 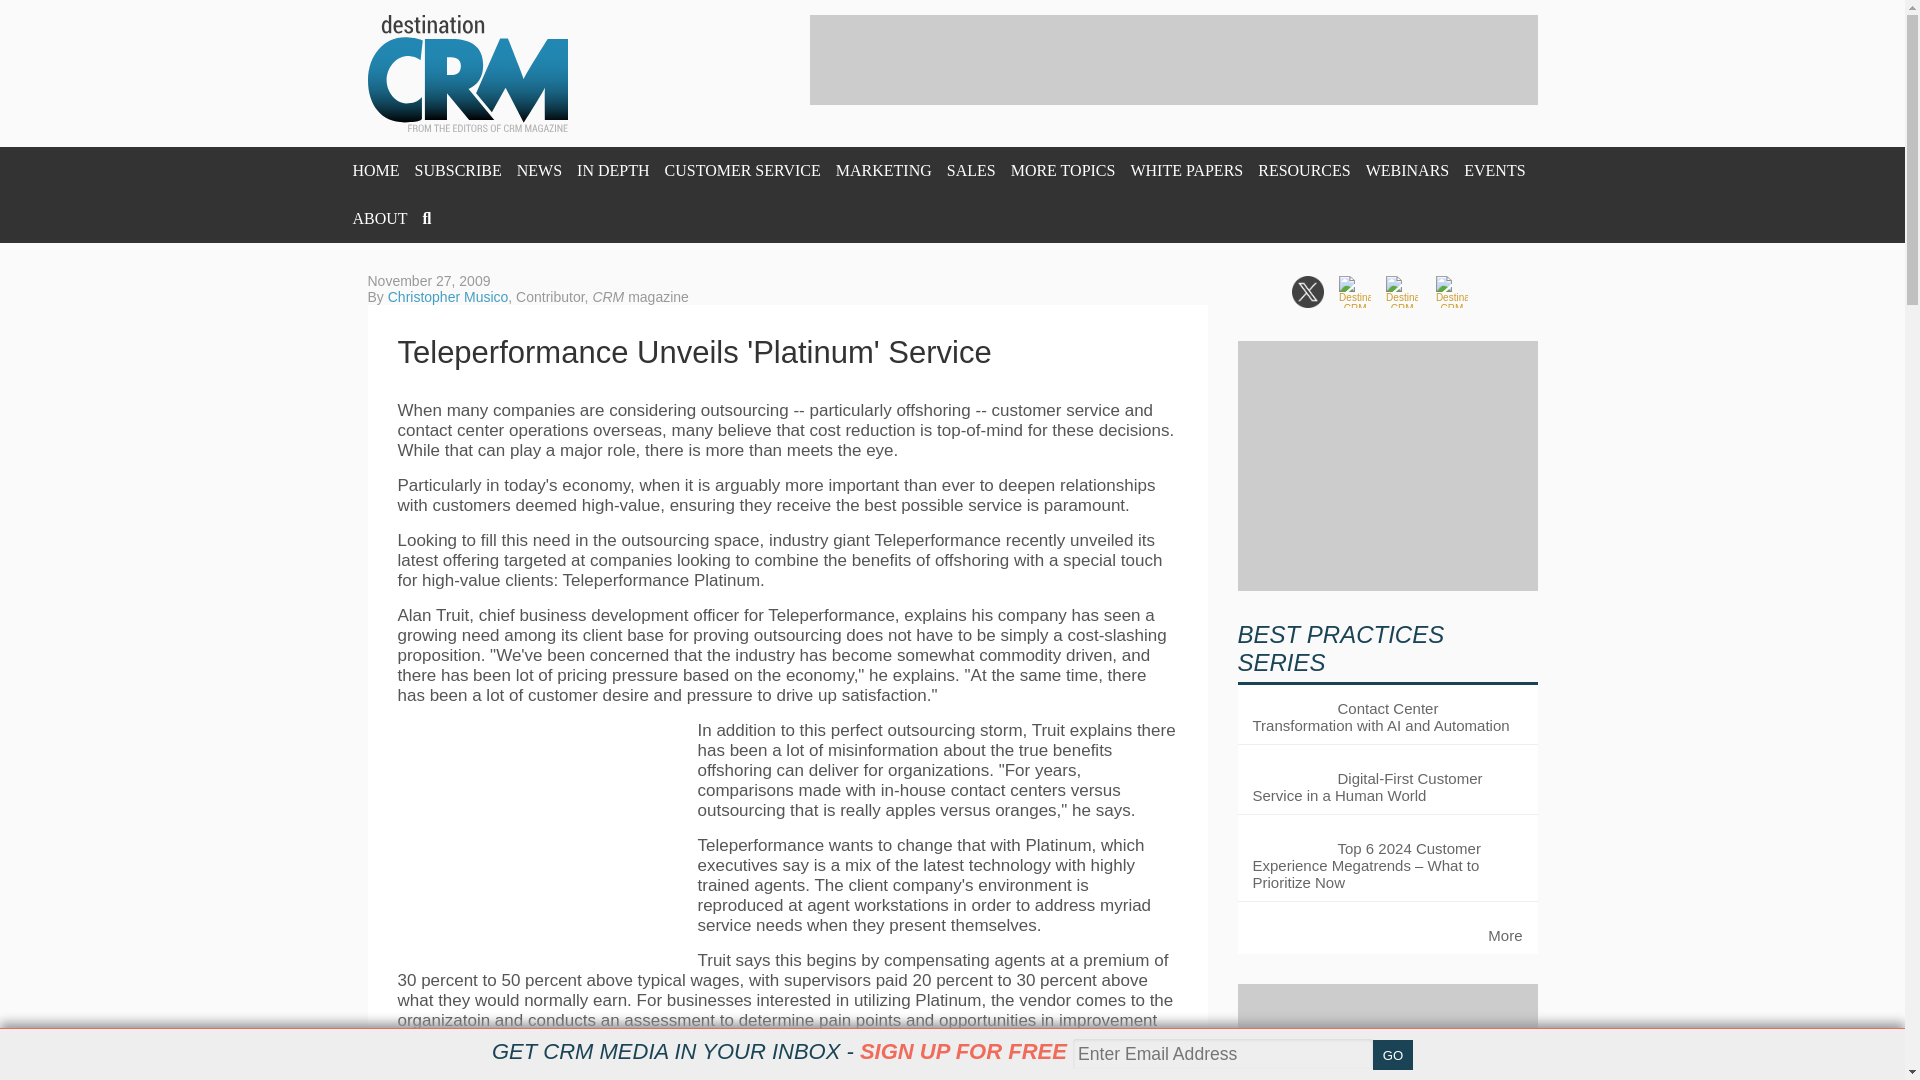 I want to click on RESOURCES, so click(x=1303, y=170).